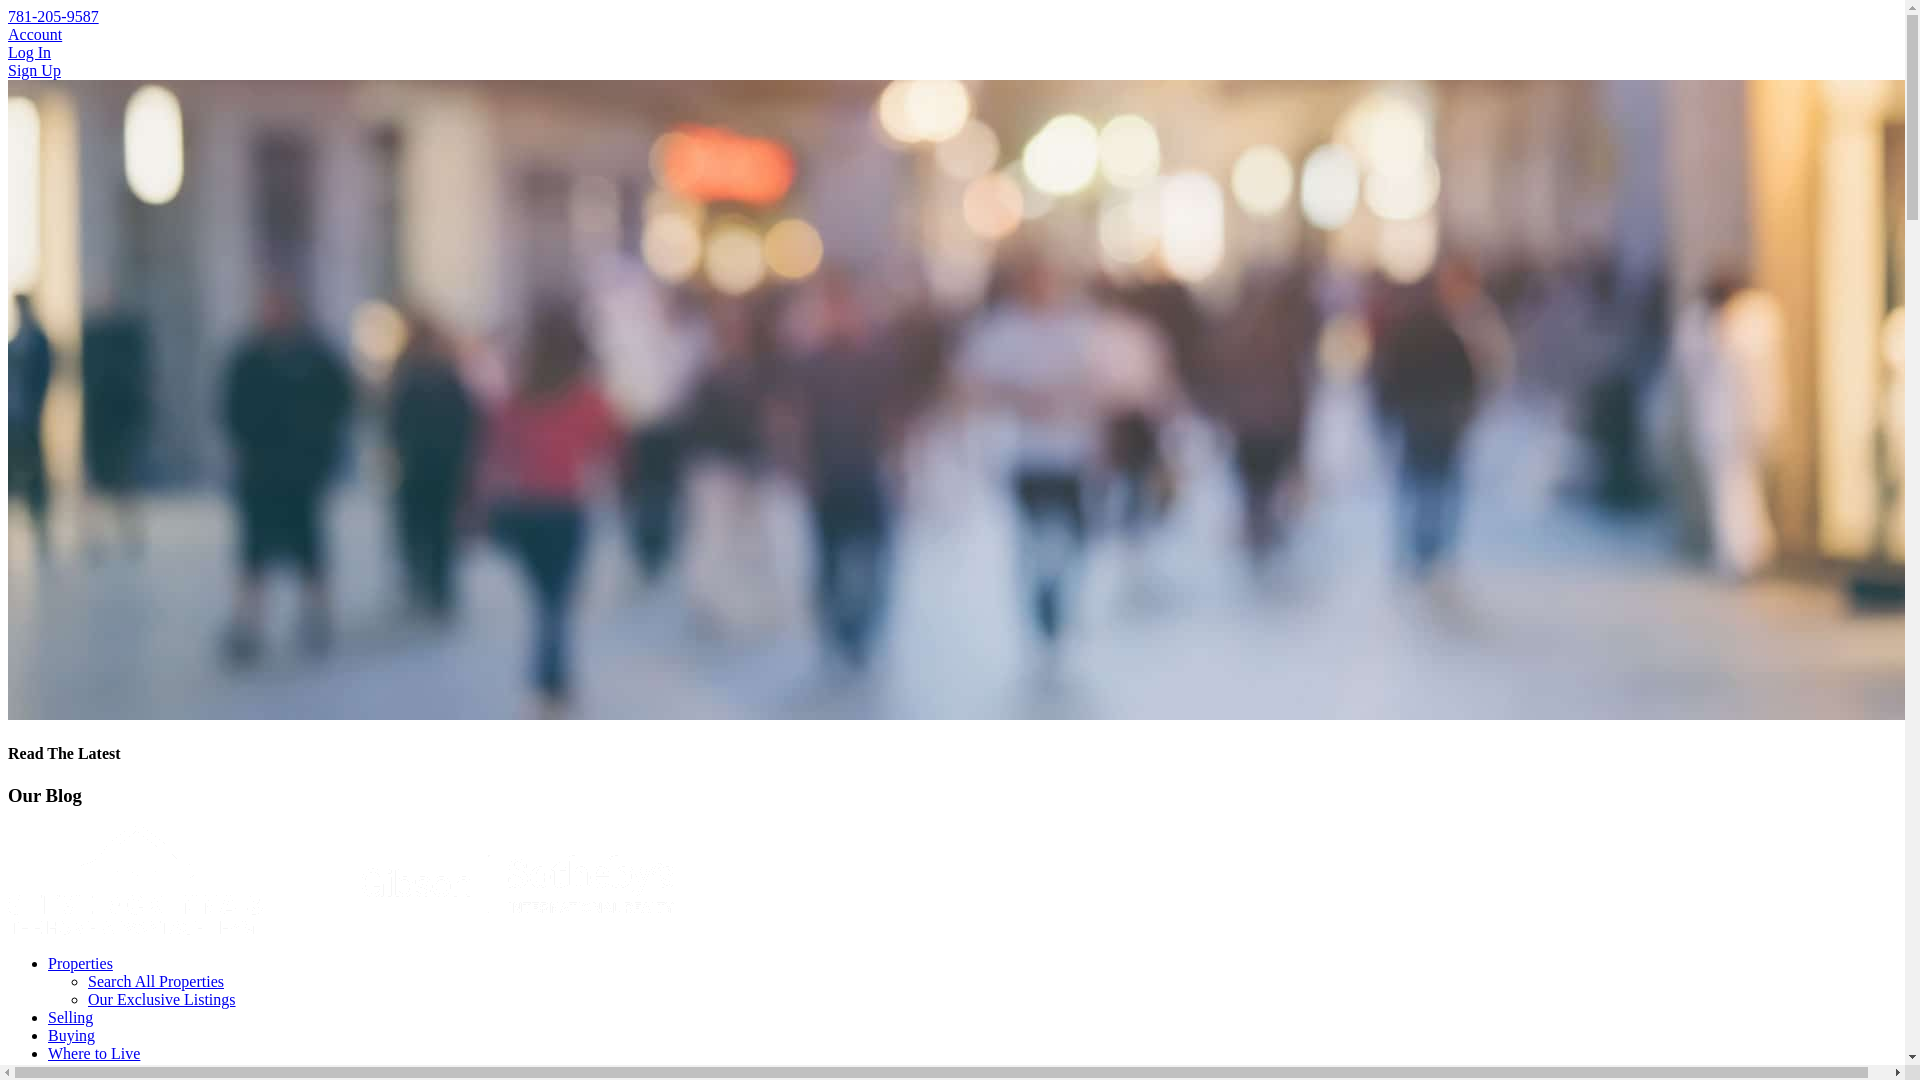 This screenshot has width=1920, height=1080. What do you see at coordinates (34, 34) in the screenshot?
I see `Account` at bounding box center [34, 34].